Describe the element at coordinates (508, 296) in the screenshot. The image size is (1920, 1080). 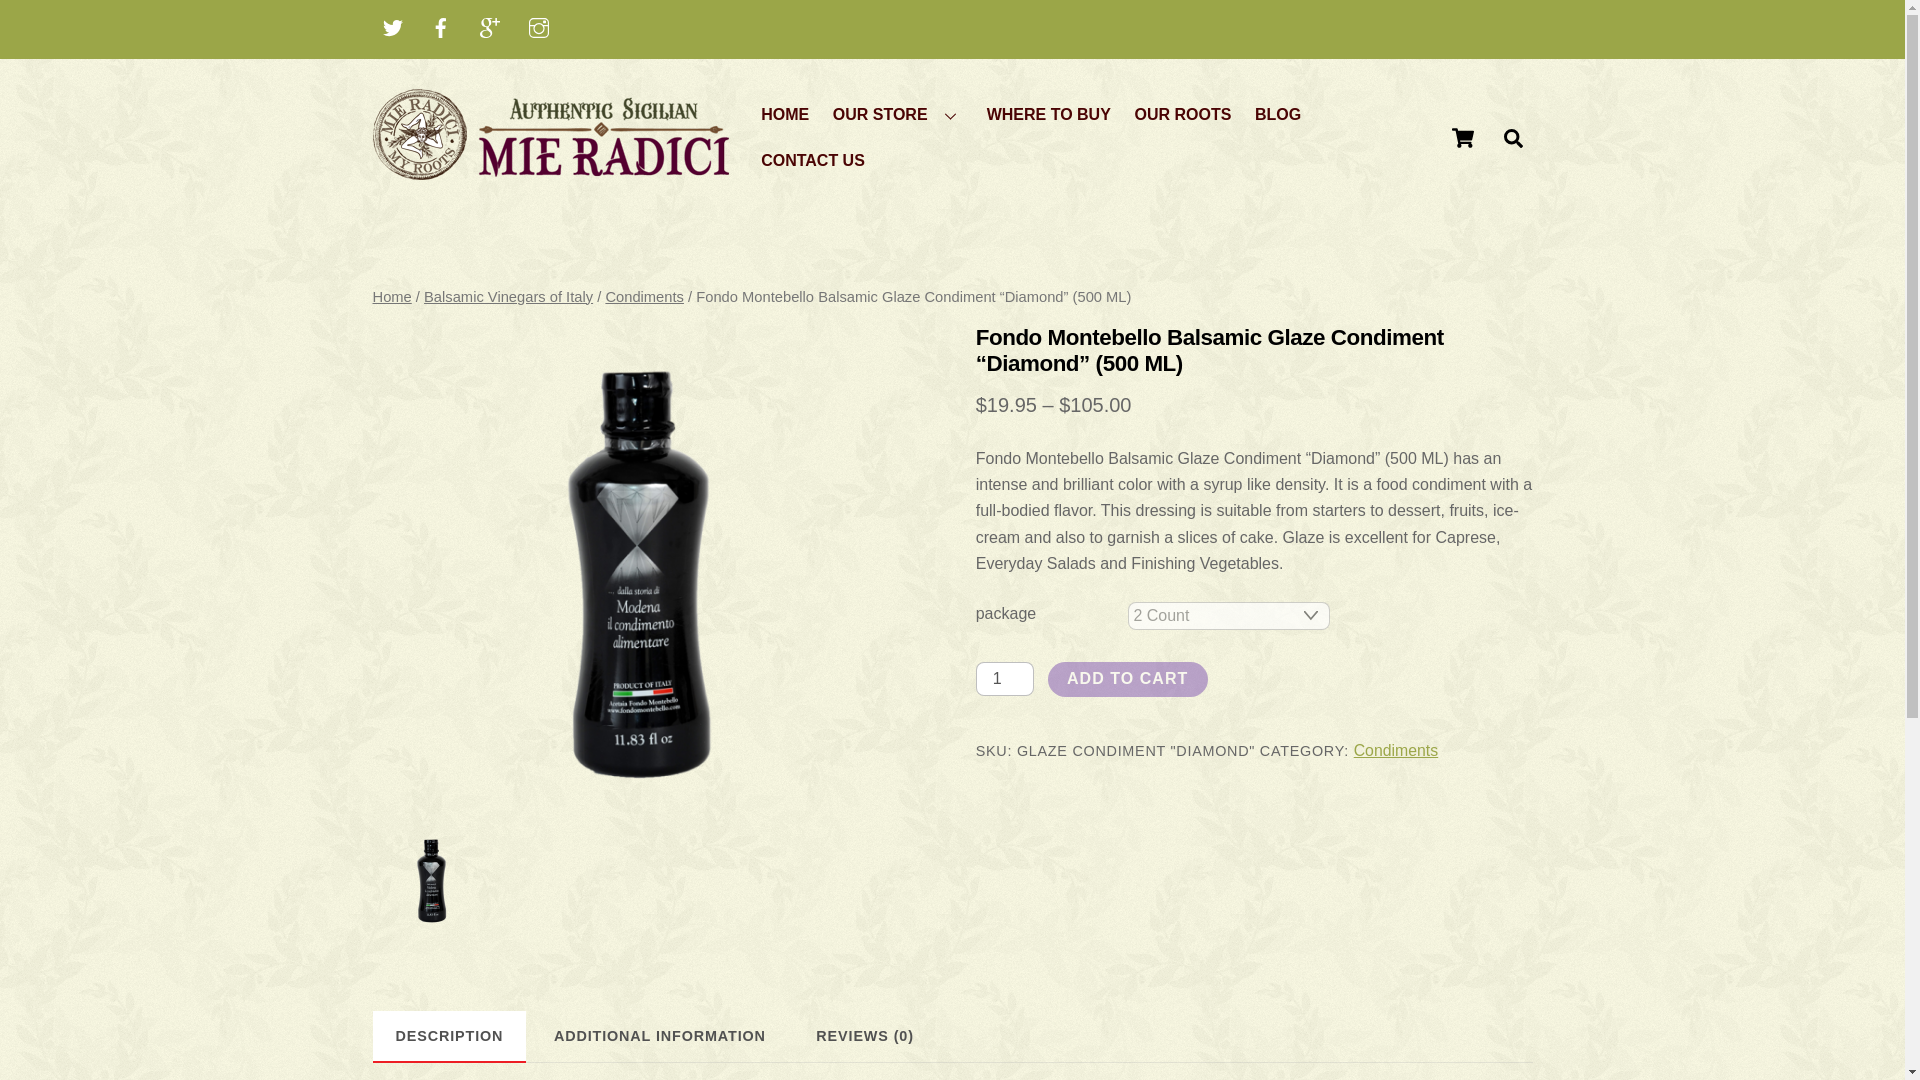
I see `Balsamic Vinegars of Italy` at that location.